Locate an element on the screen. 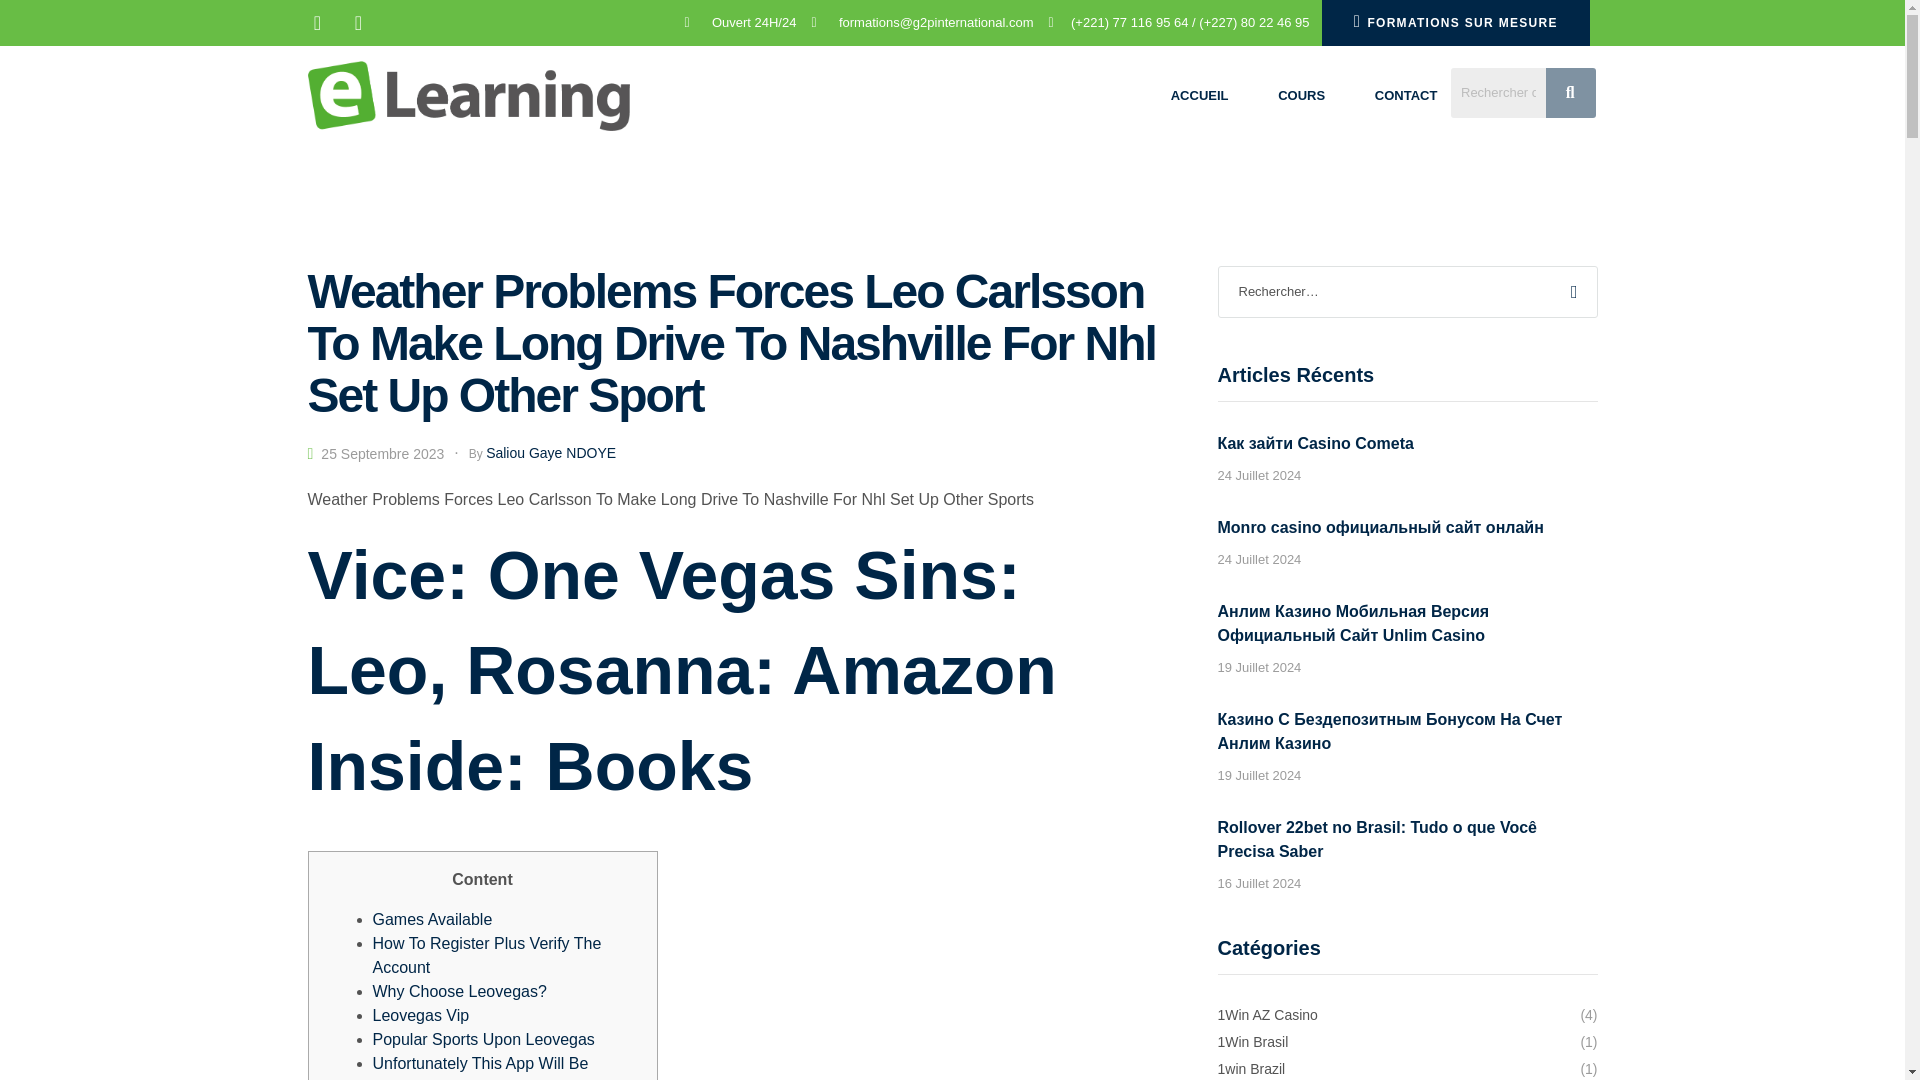  How To Register Plus Verify The Account is located at coordinates (486, 956).